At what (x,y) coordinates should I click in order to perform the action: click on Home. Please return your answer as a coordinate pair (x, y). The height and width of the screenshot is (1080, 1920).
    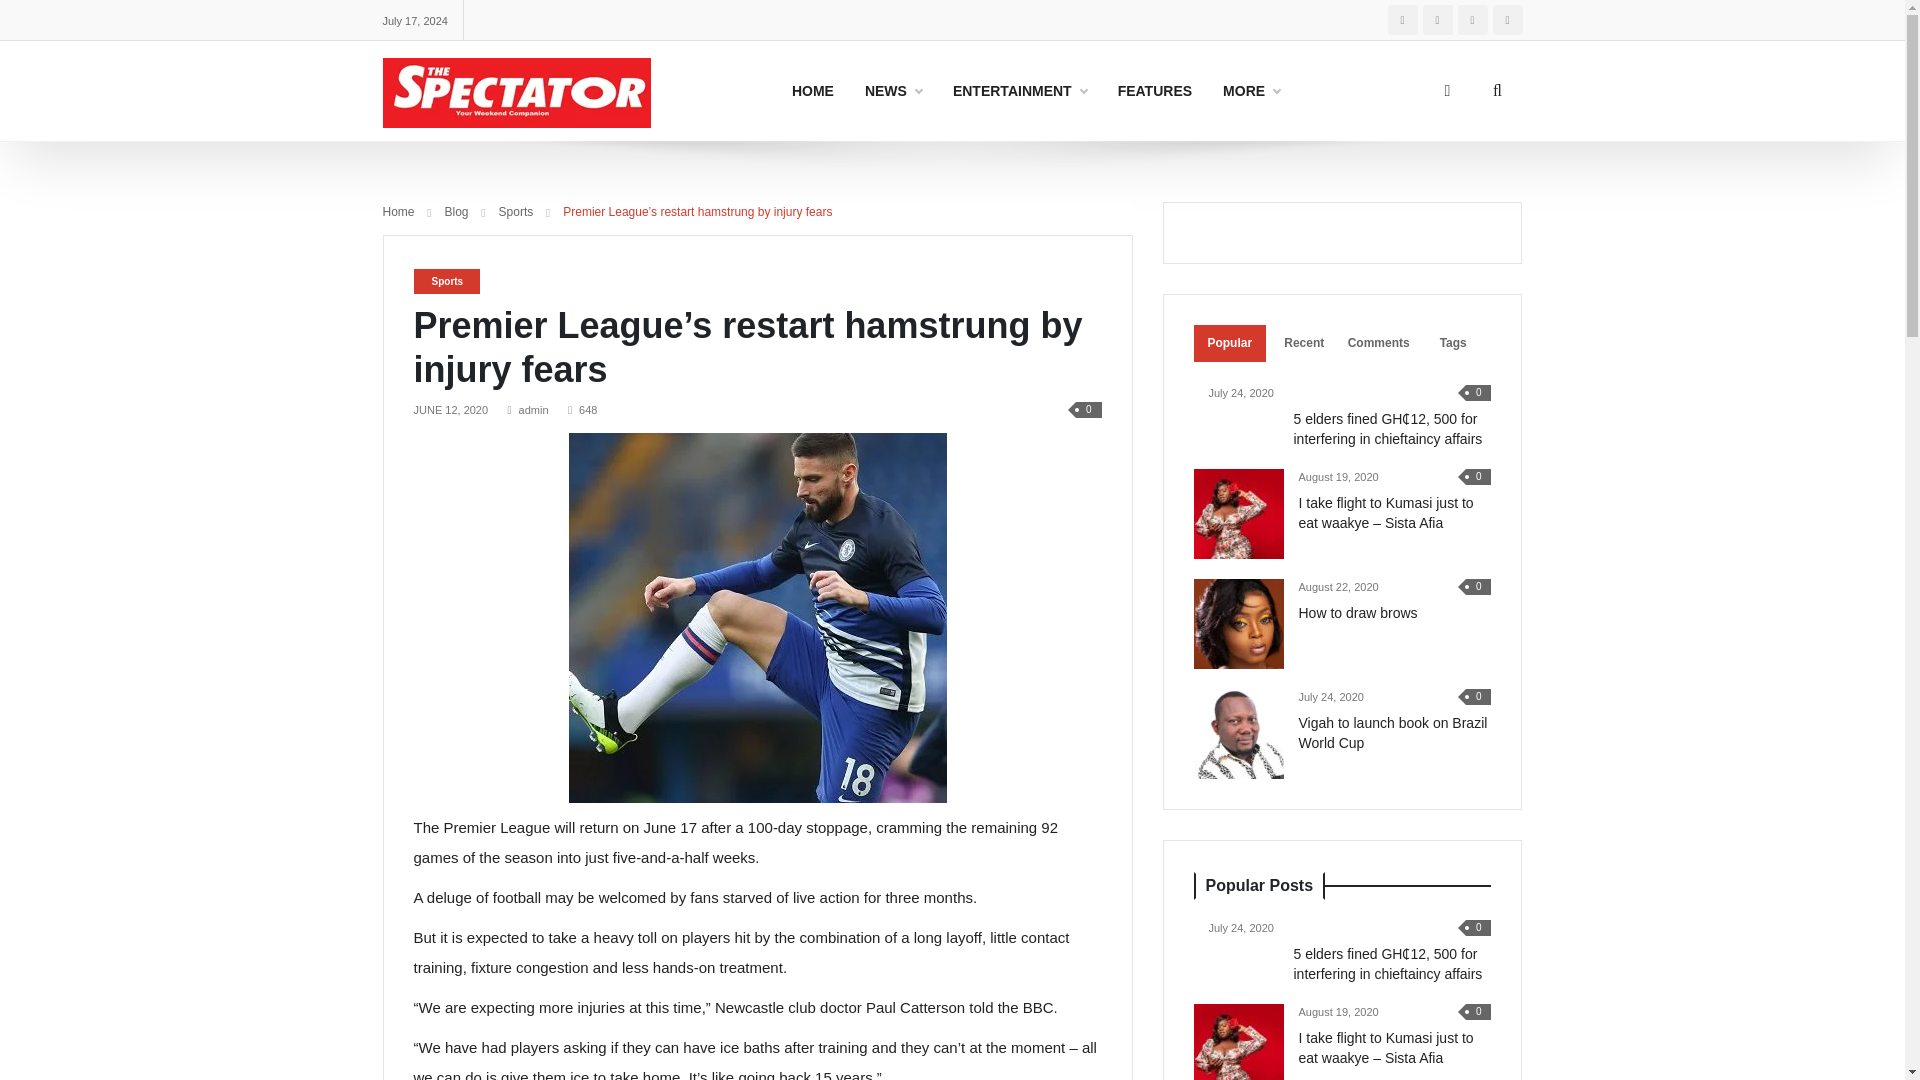
    Looking at the image, I should click on (398, 212).